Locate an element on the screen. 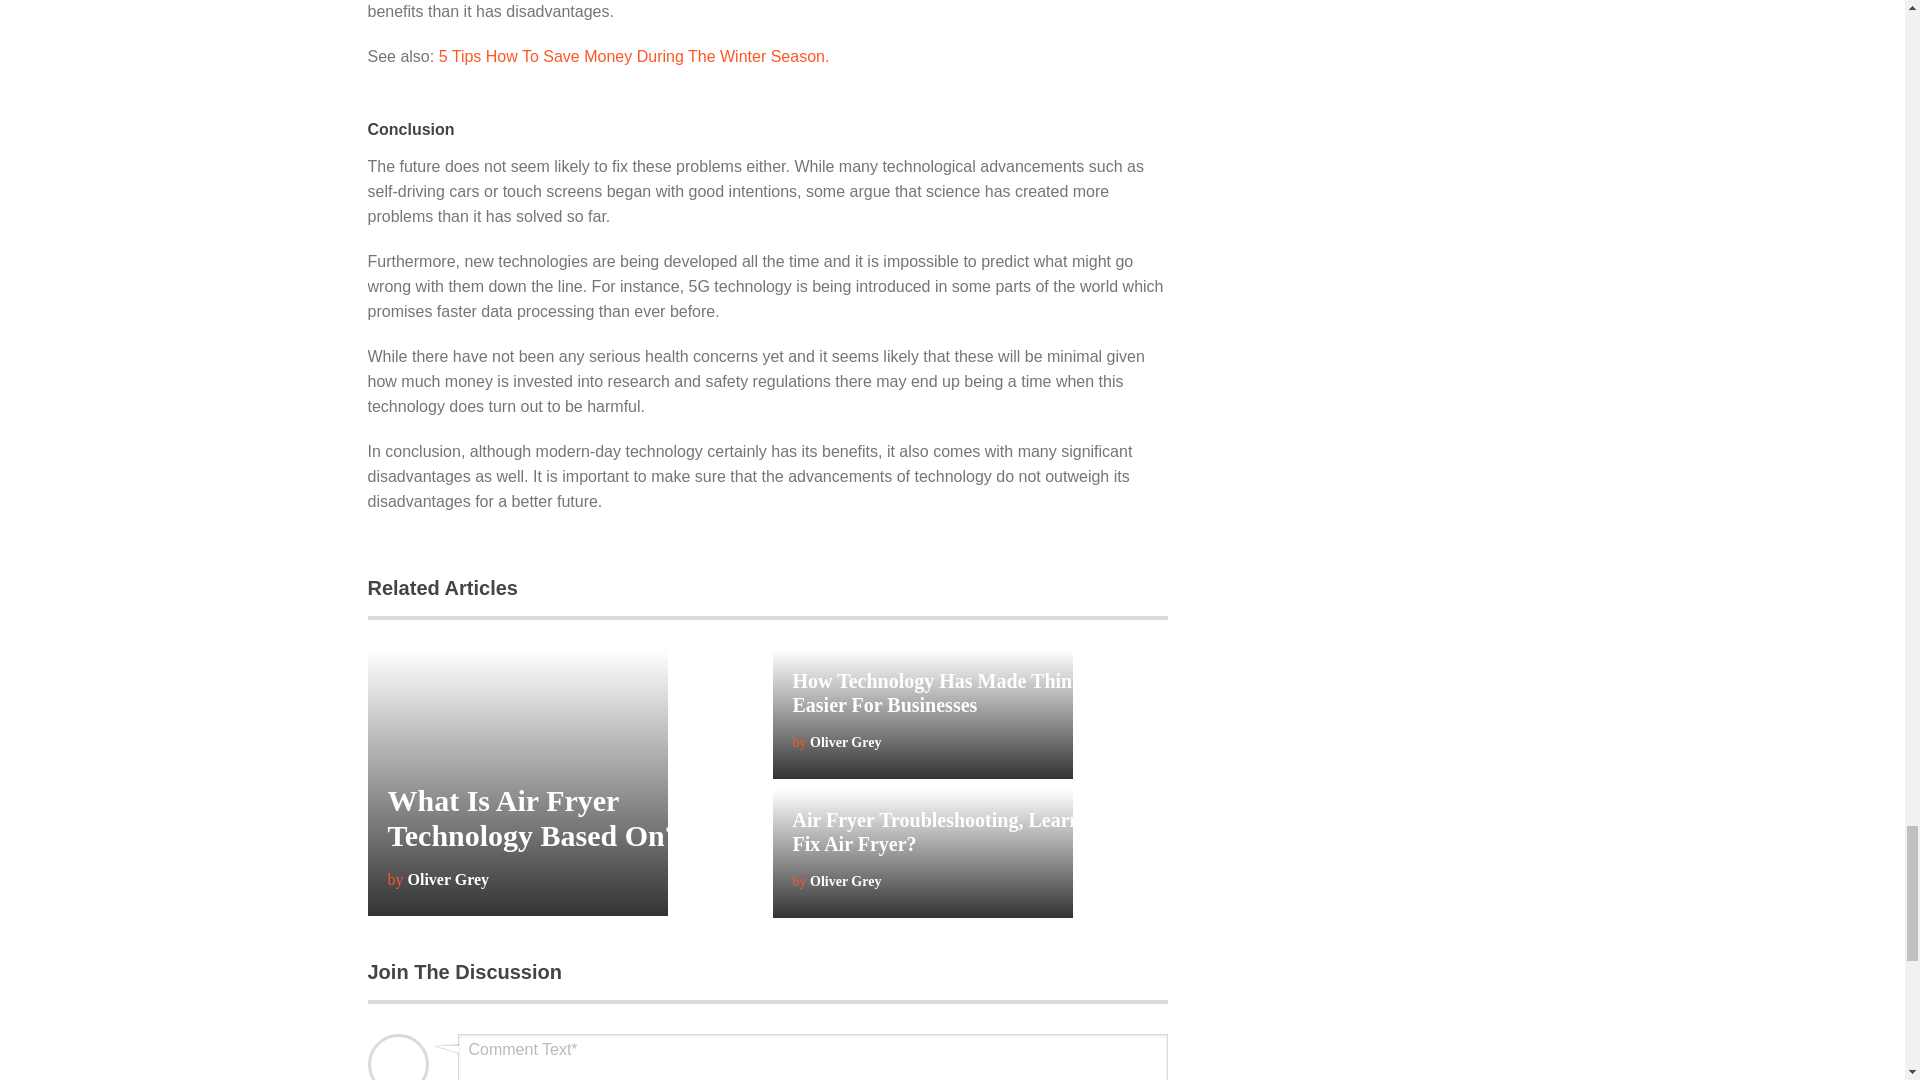 The width and height of the screenshot is (1920, 1080). 5 Tips How To Save Money During The Winter Season. is located at coordinates (634, 56).